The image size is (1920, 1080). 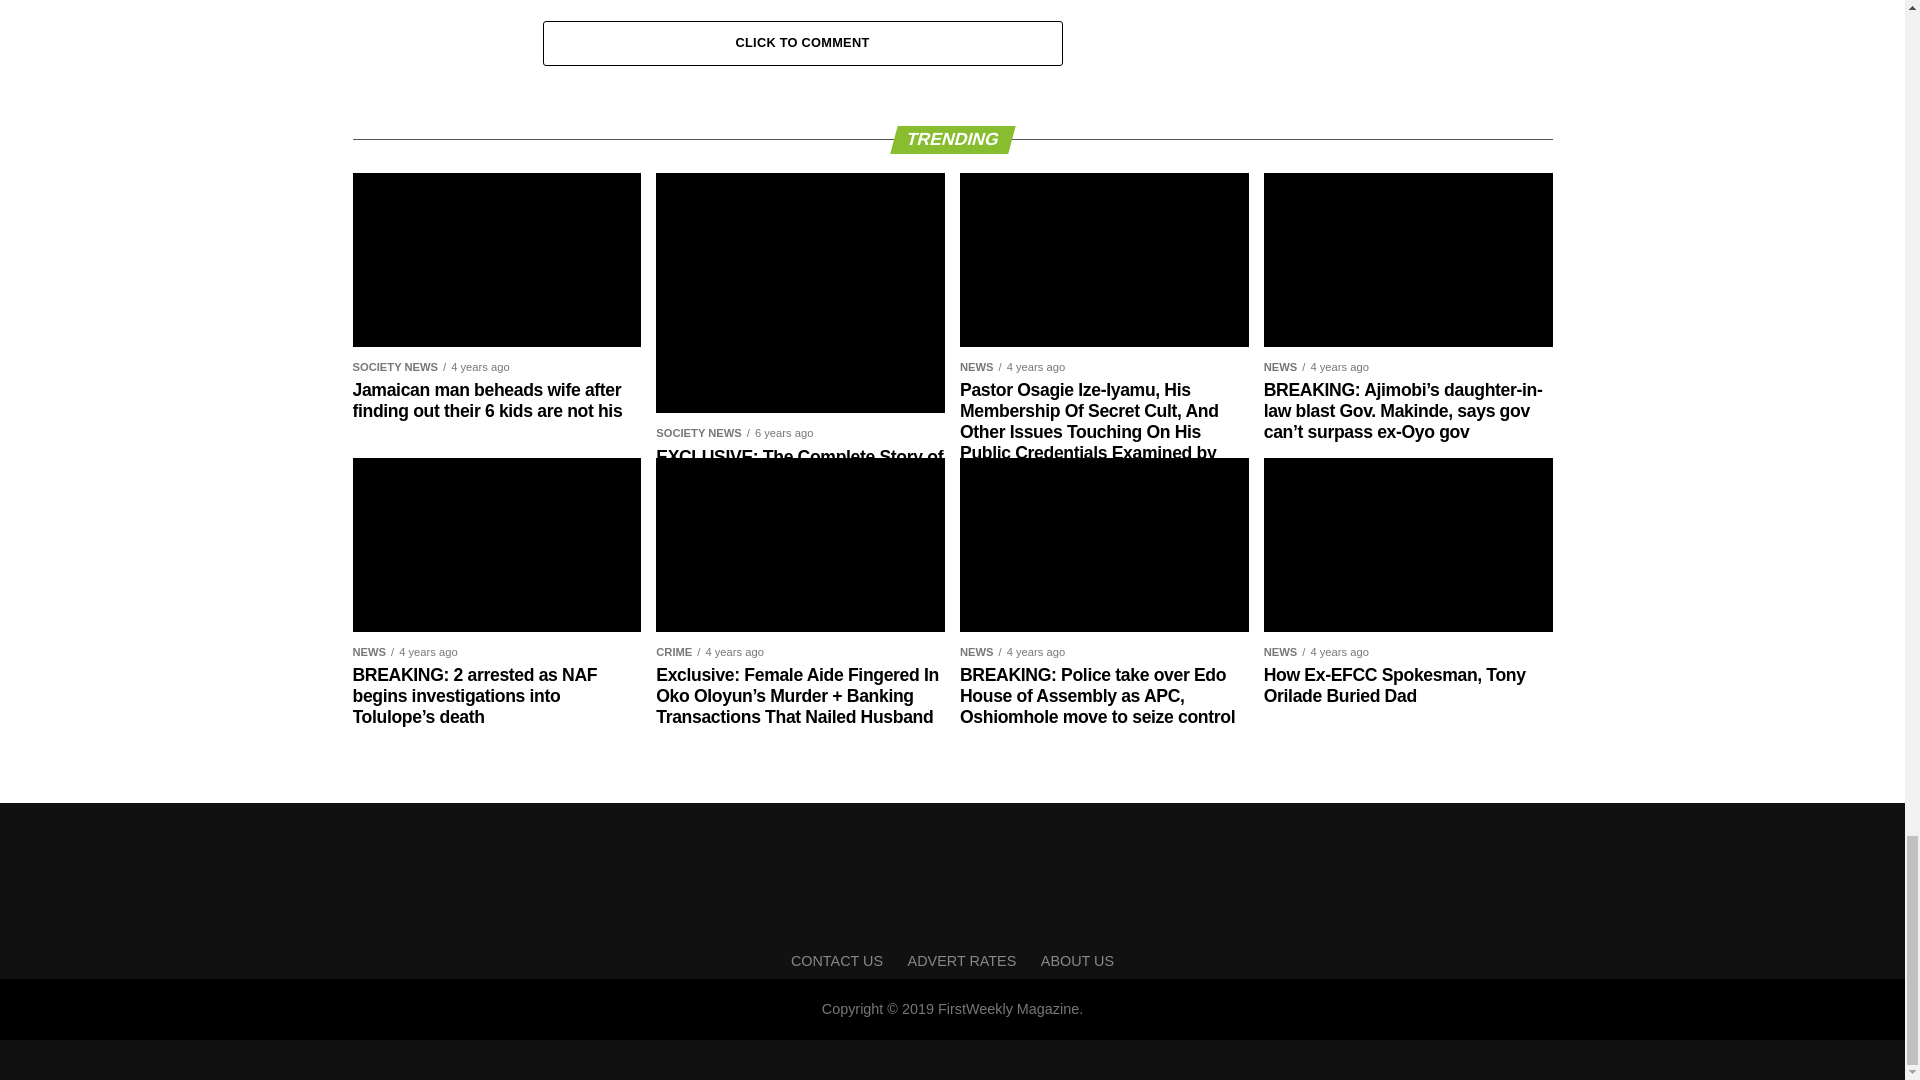 What do you see at coordinates (837, 960) in the screenshot?
I see `CONTACT US` at bounding box center [837, 960].